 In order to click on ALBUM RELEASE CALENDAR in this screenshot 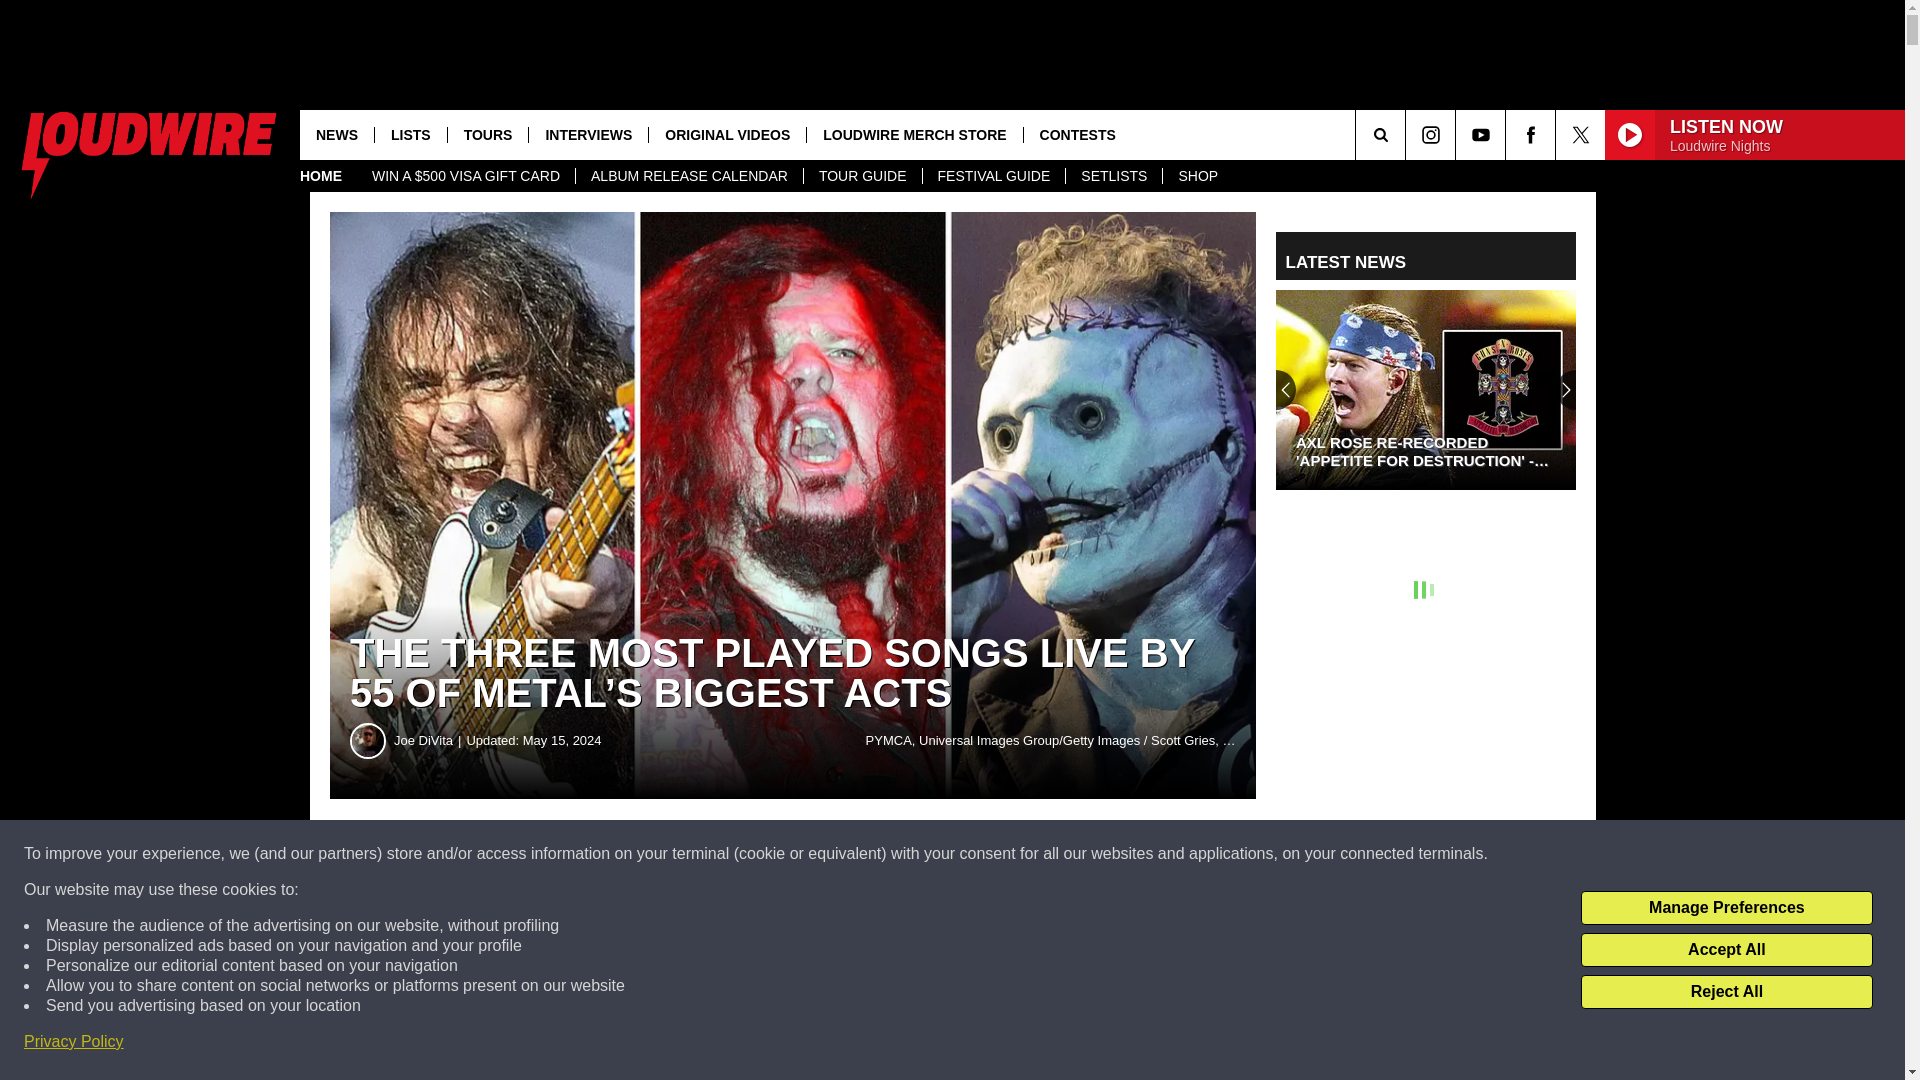, I will do `click(688, 176)`.